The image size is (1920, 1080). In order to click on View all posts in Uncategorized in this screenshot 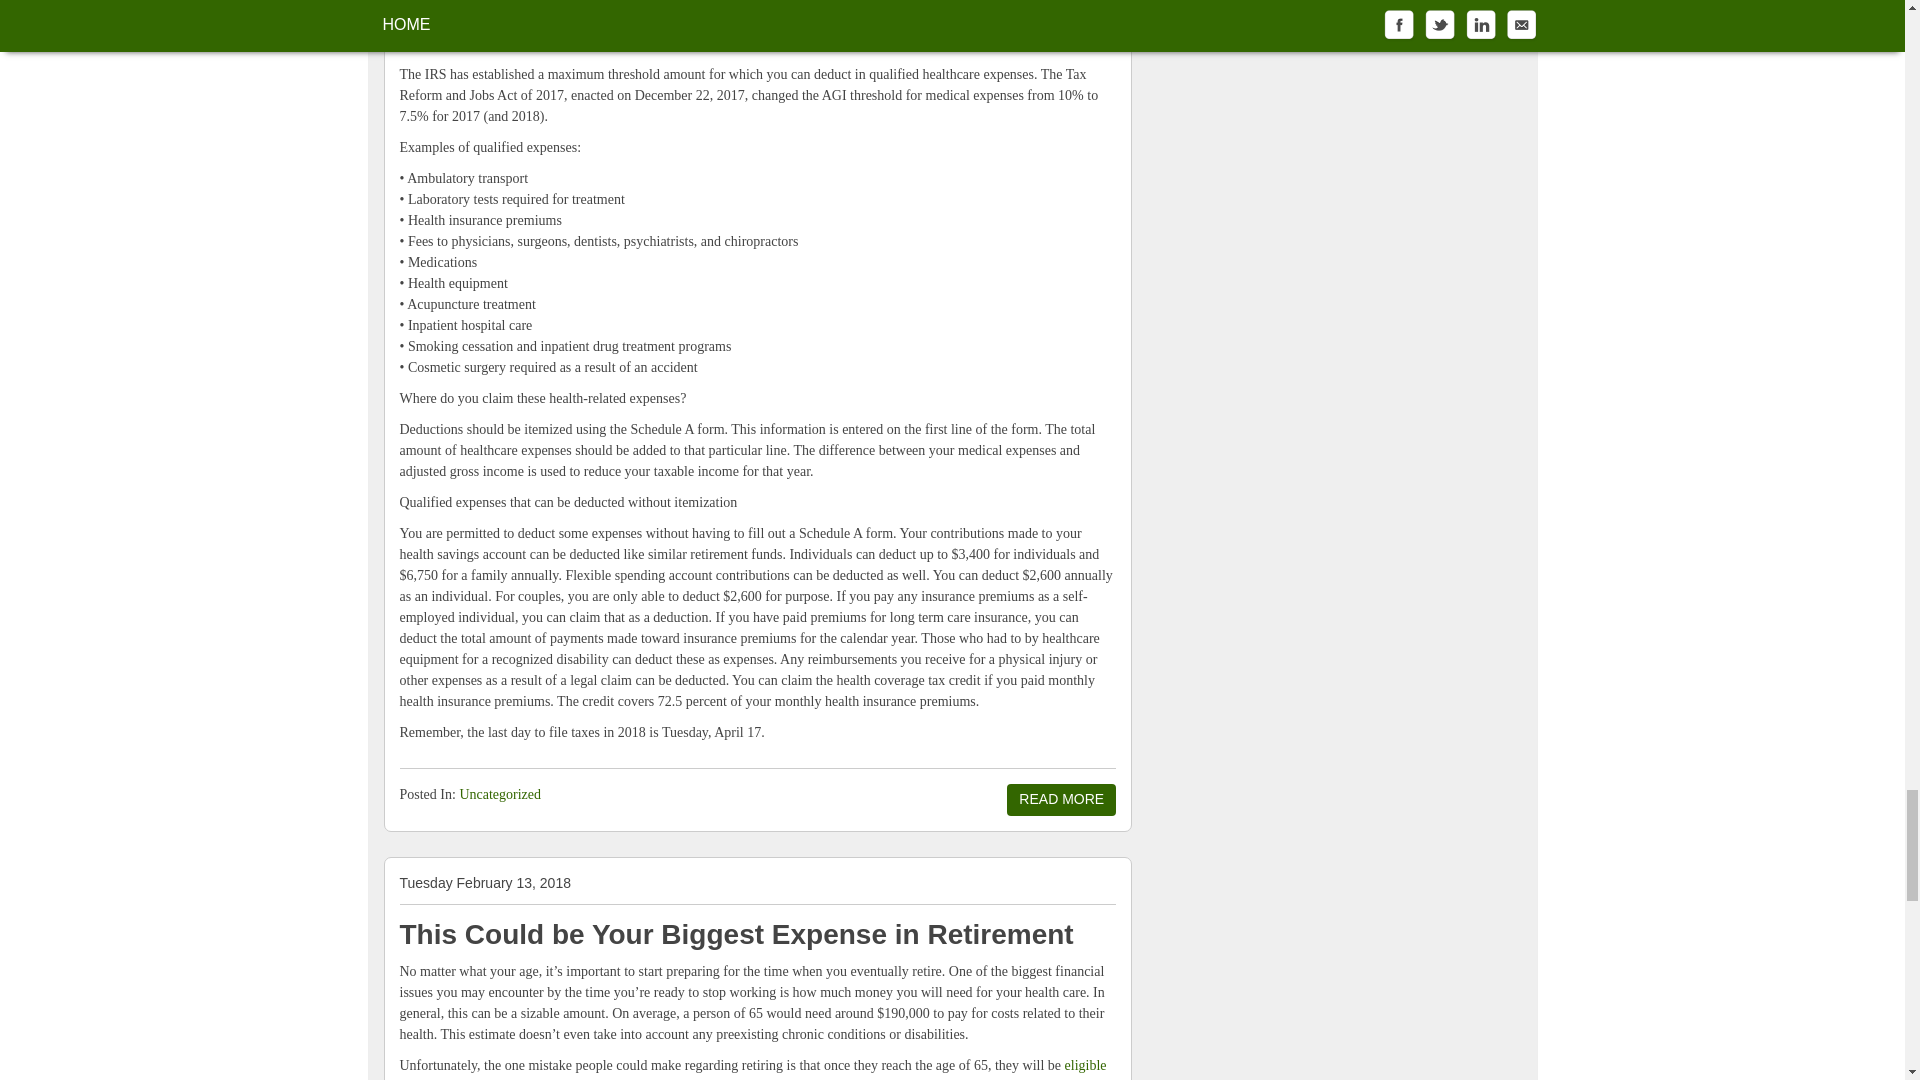, I will do `click(500, 794)`.